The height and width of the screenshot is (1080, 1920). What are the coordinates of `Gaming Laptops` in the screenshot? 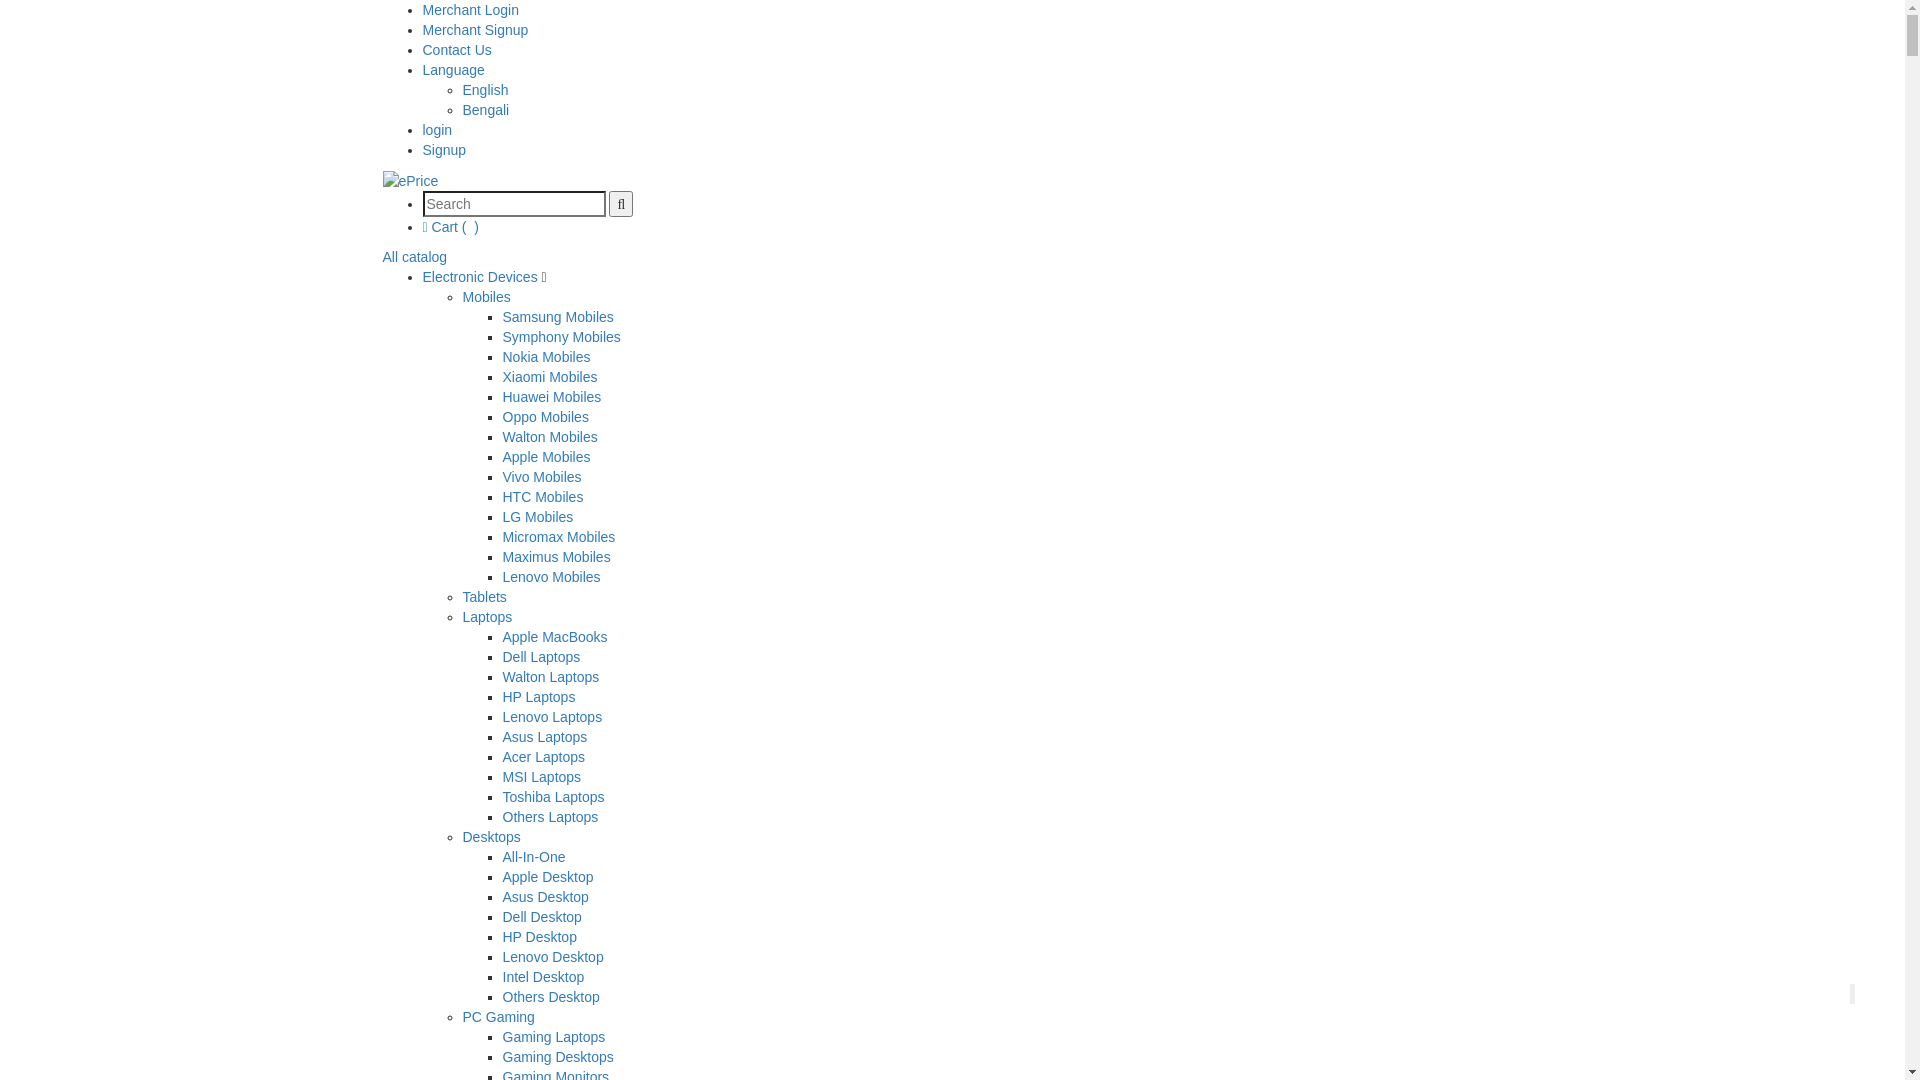 It's located at (554, 1037).